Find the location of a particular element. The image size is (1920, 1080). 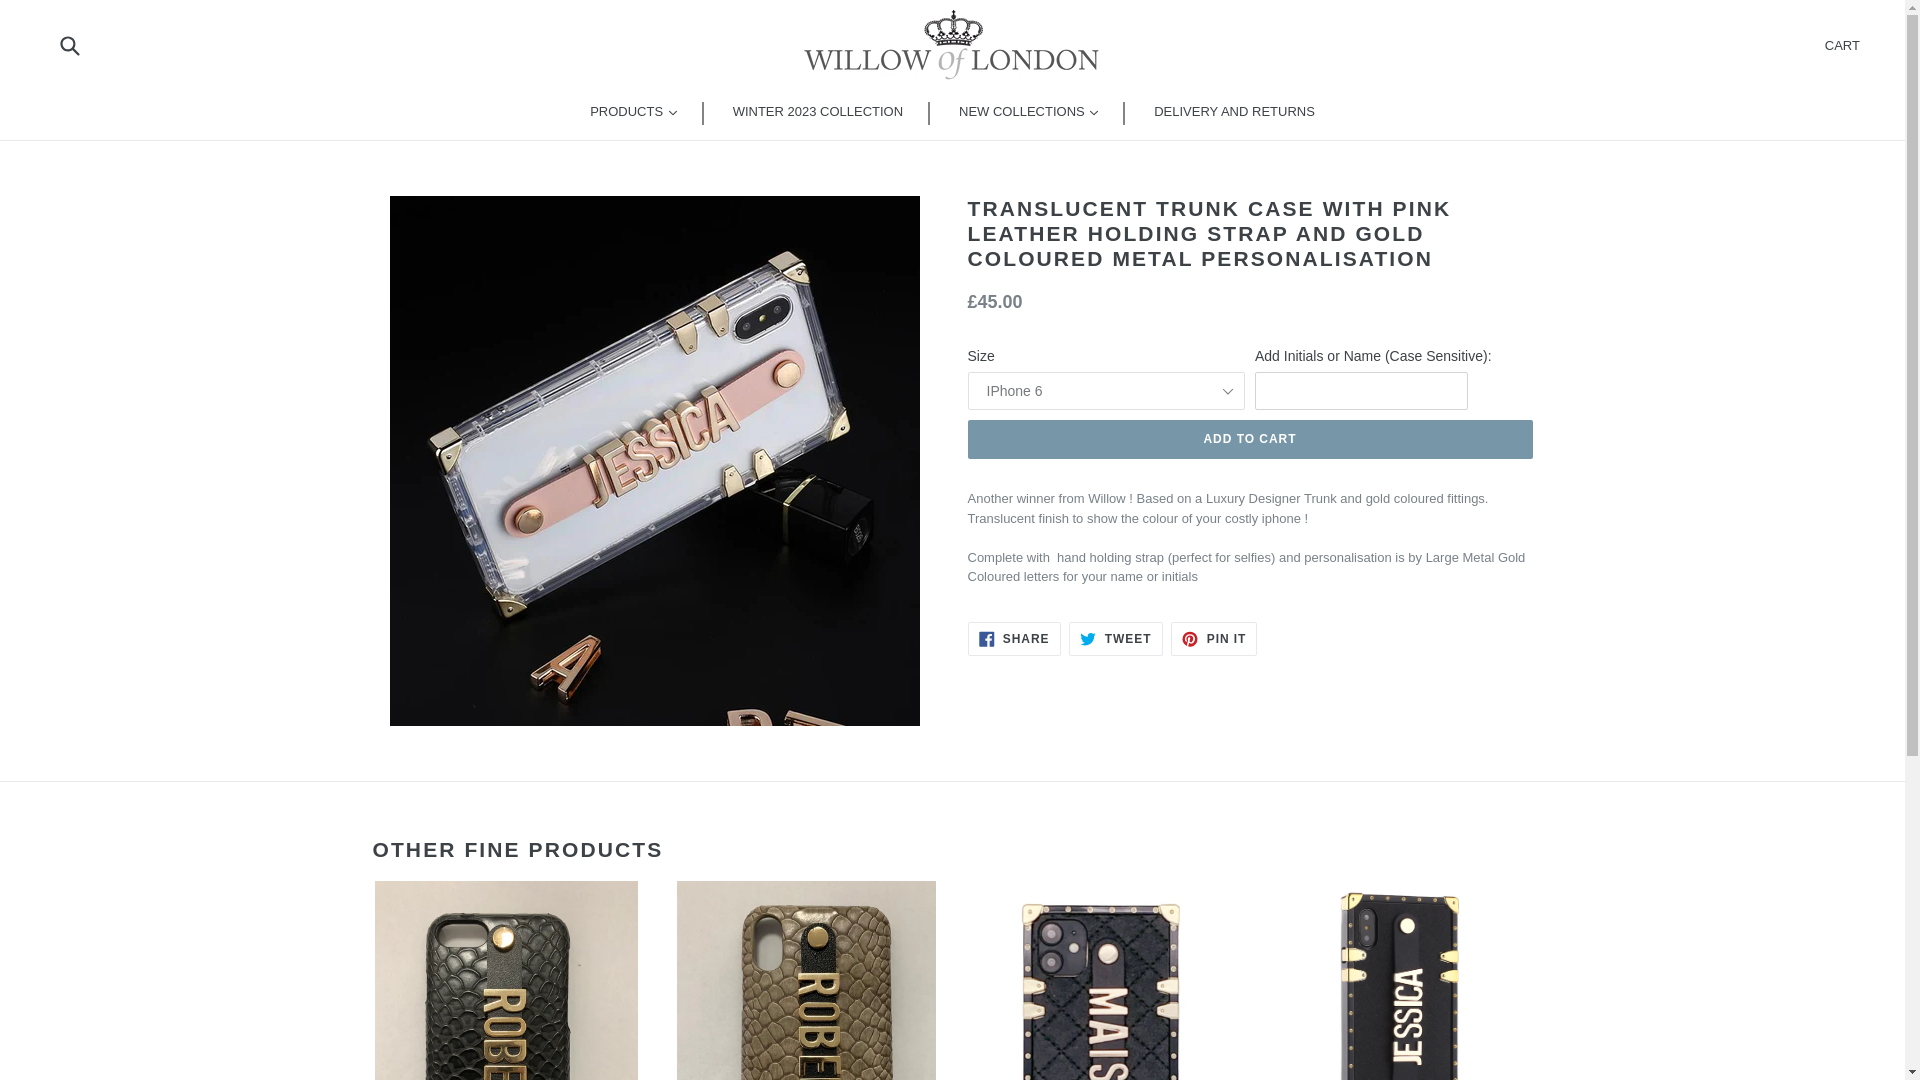

Share on Facebook is located at coordinates (1214, 638).